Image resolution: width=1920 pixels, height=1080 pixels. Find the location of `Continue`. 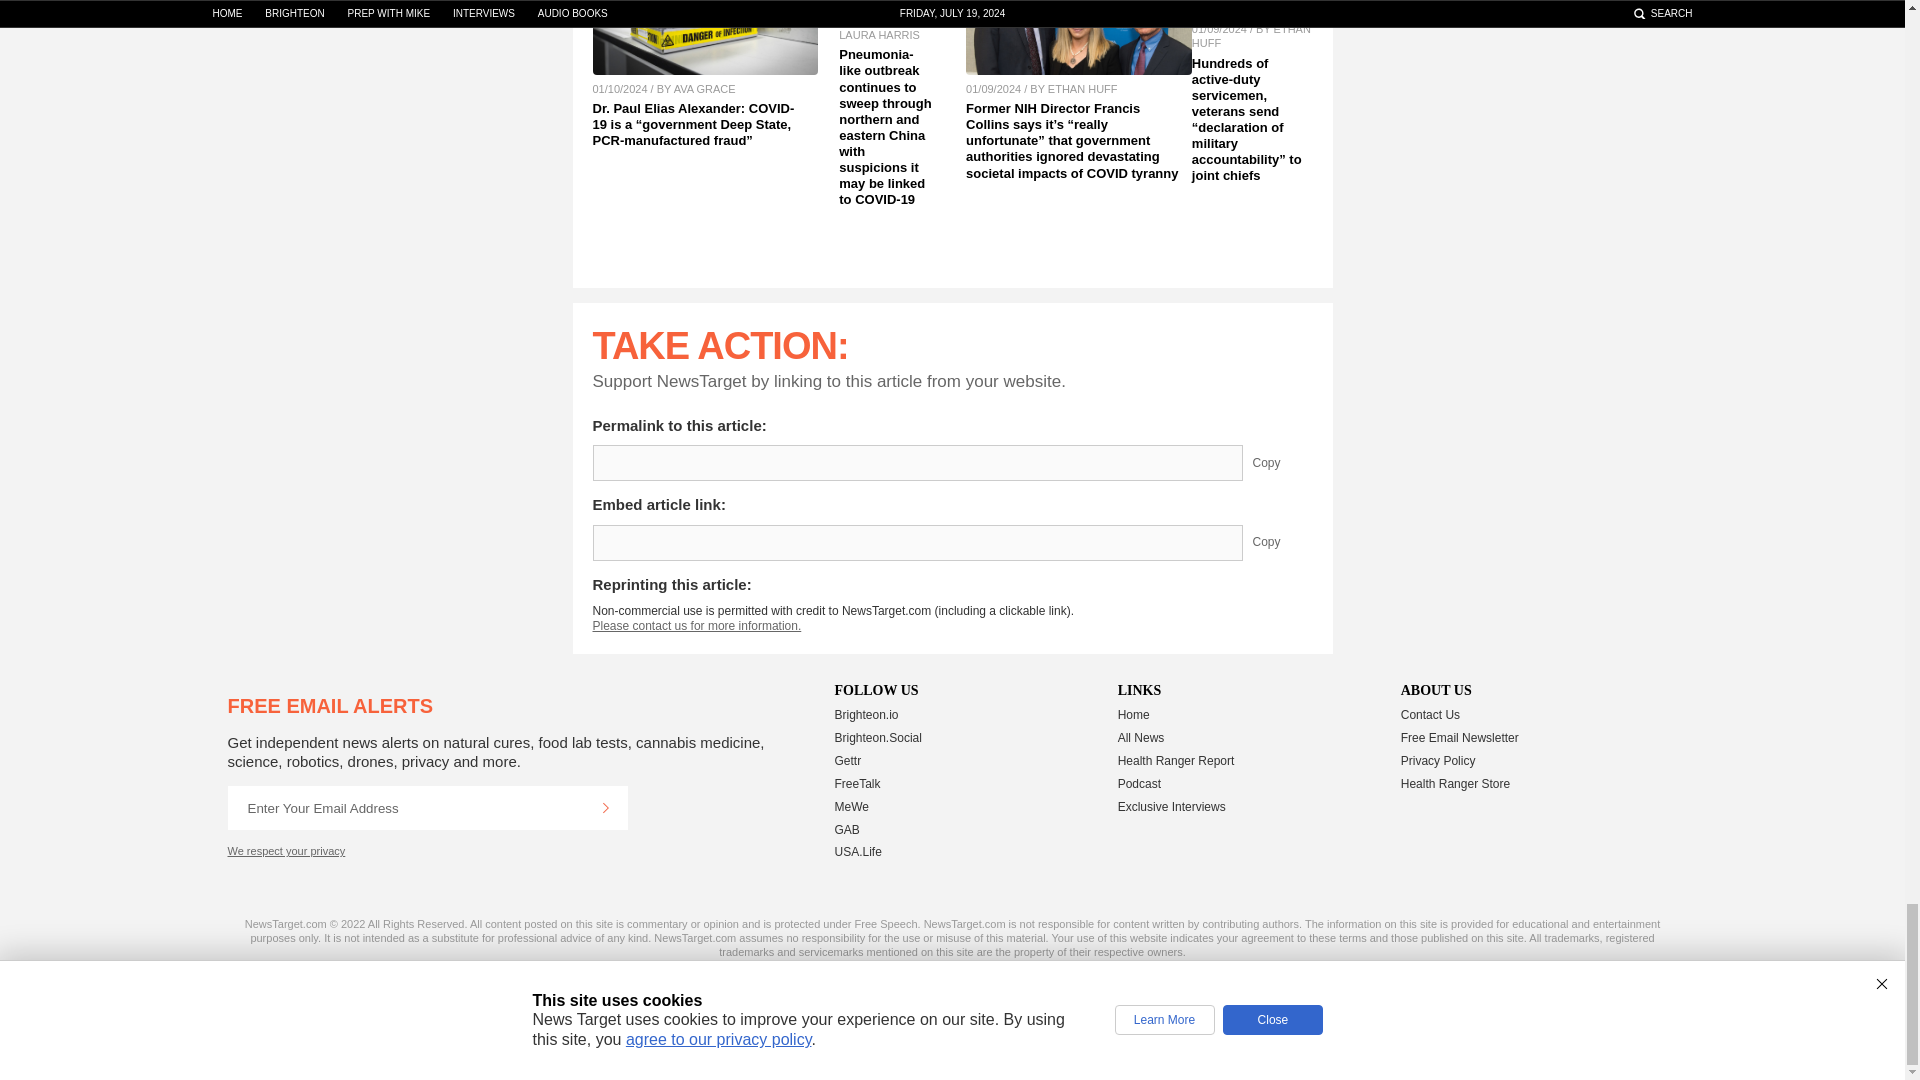

Continue is located at coordinates (605, 808).